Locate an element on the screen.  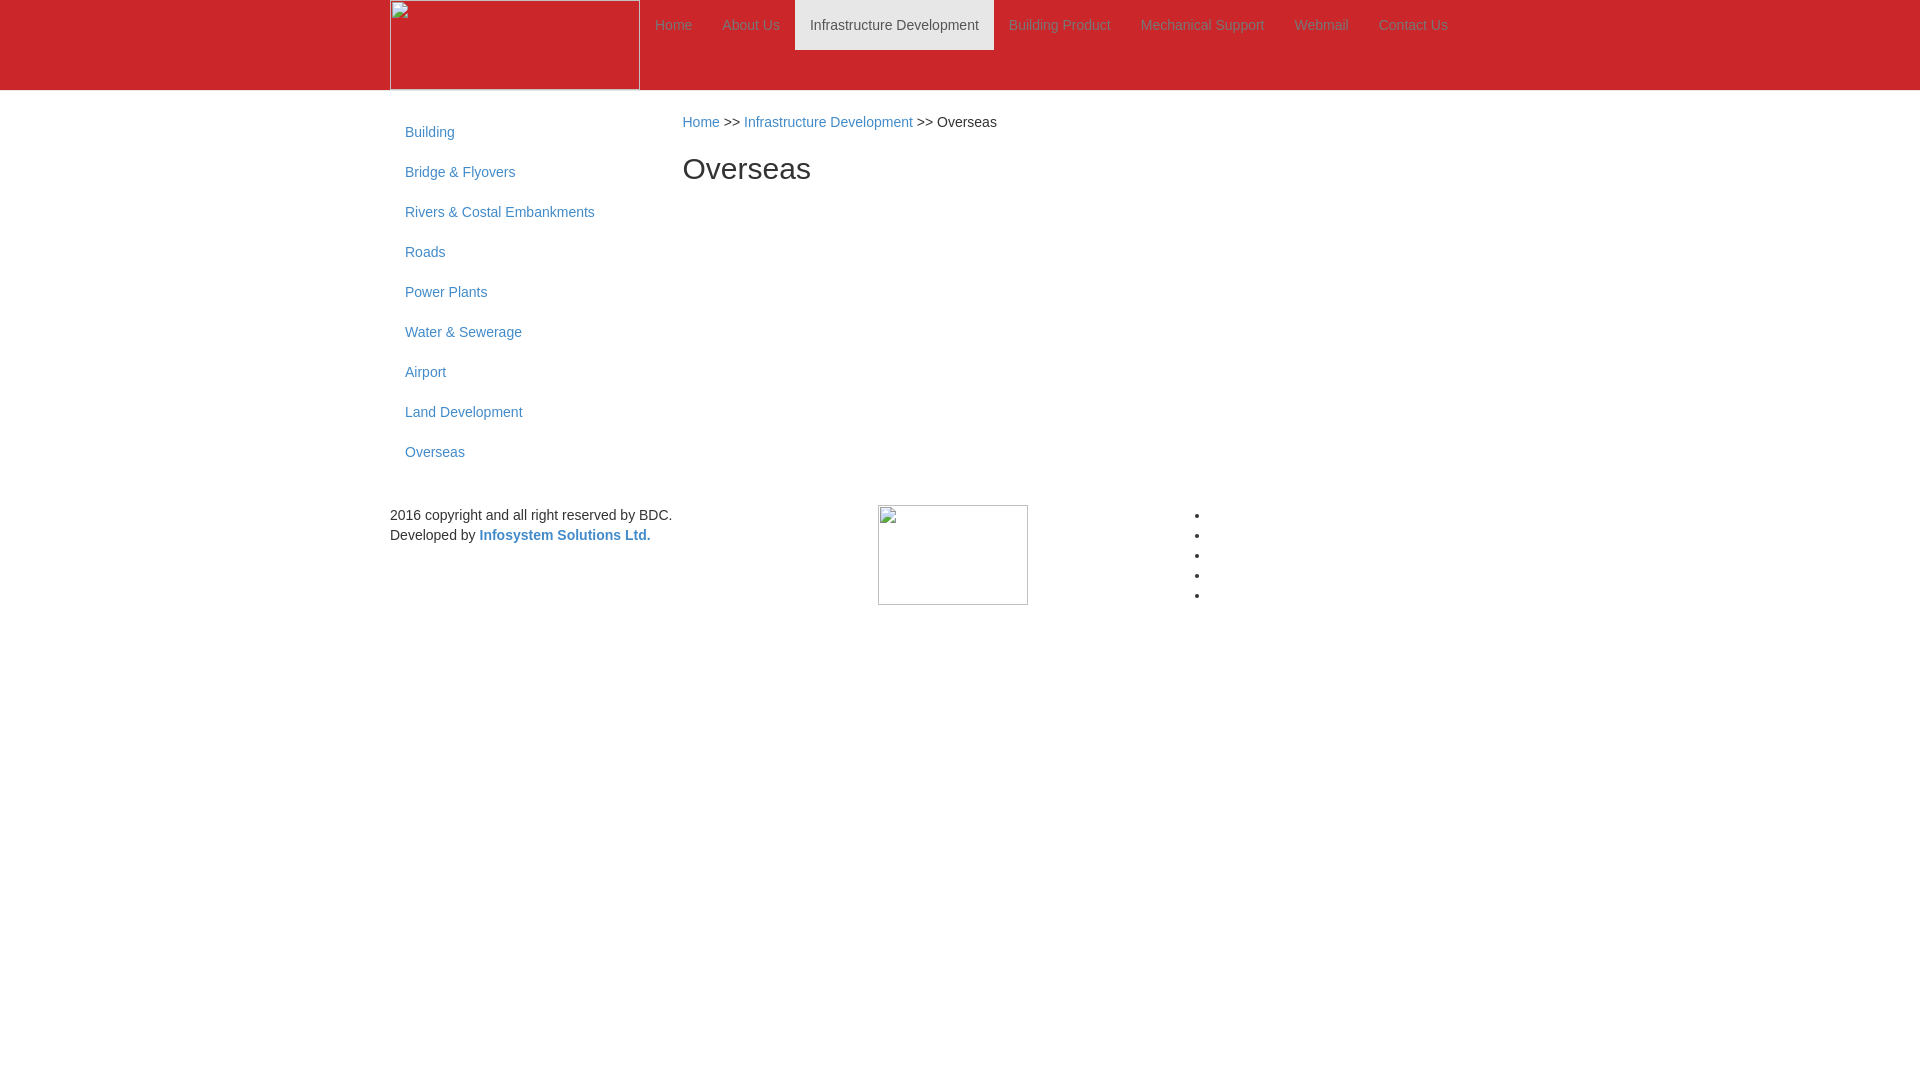
Roads is located at coordinates (512, 252).